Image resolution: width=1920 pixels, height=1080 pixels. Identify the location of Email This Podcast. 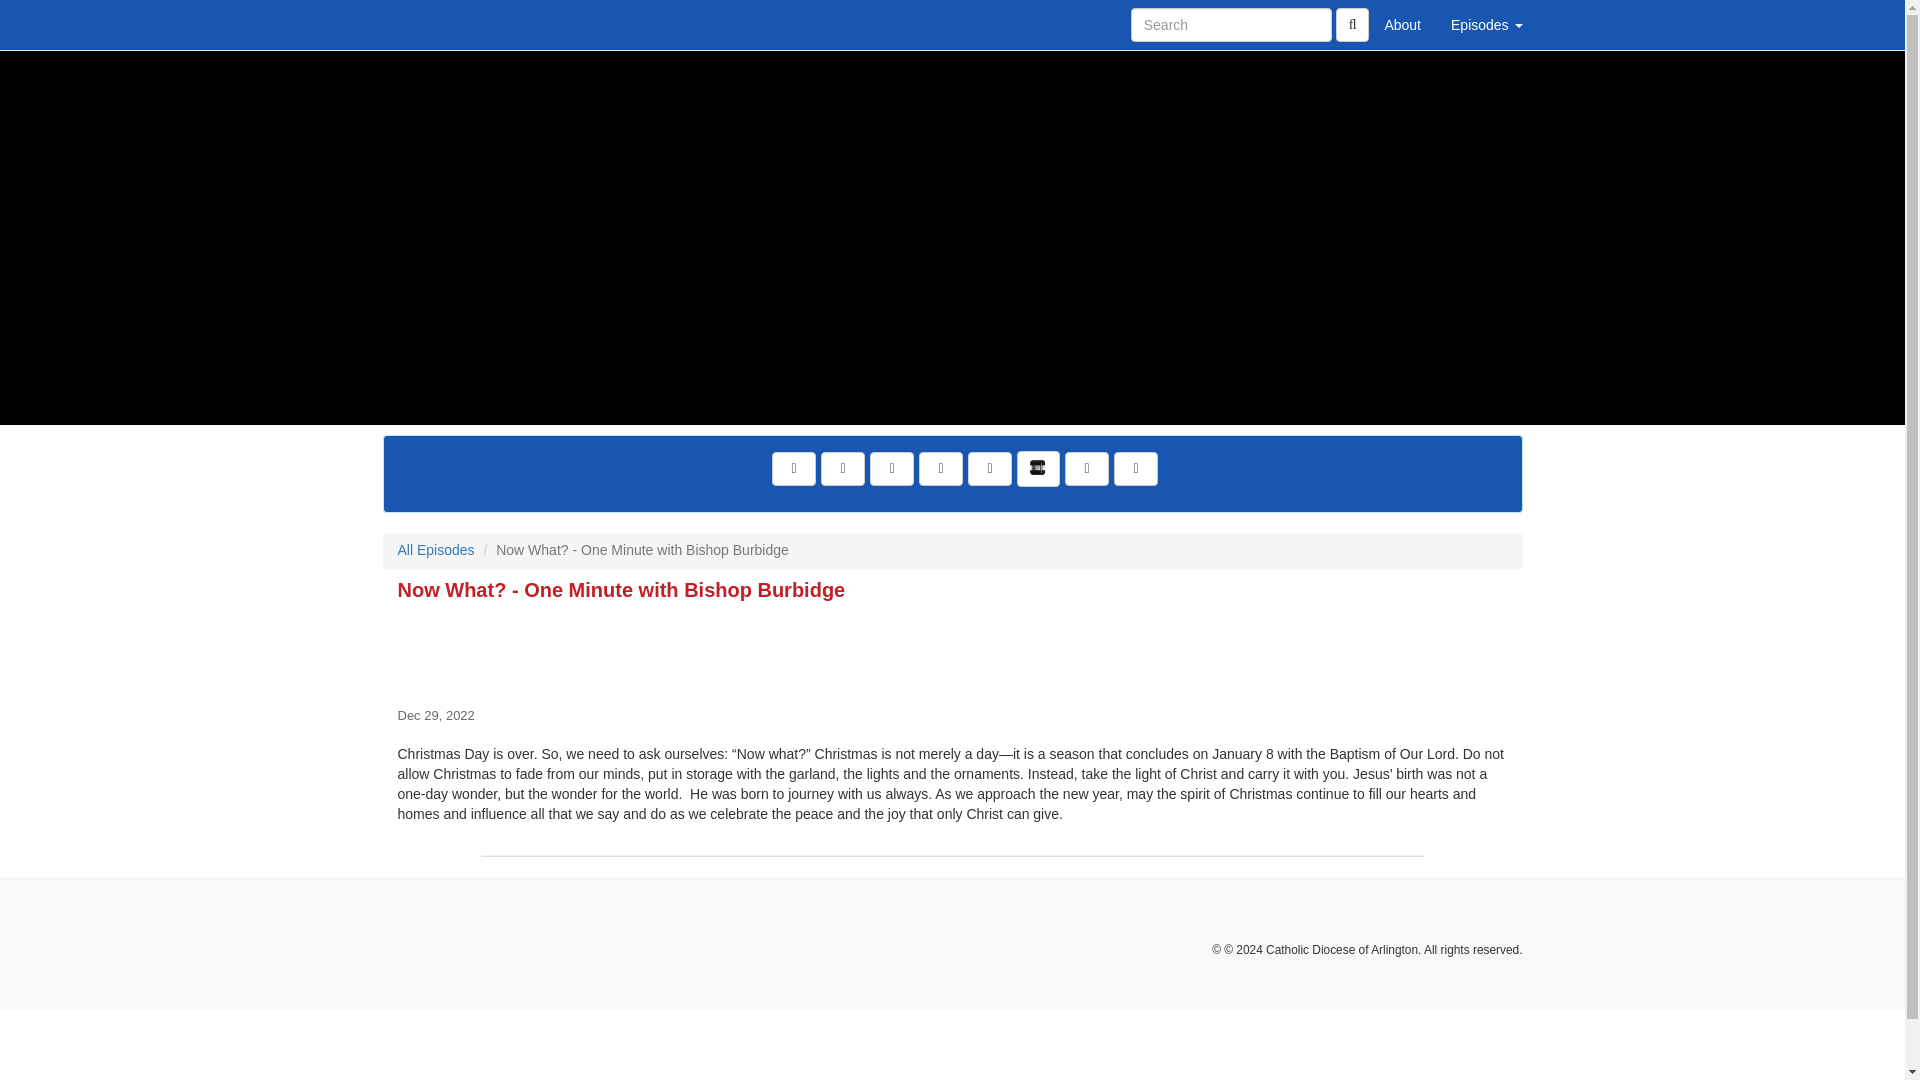
(891, 469).